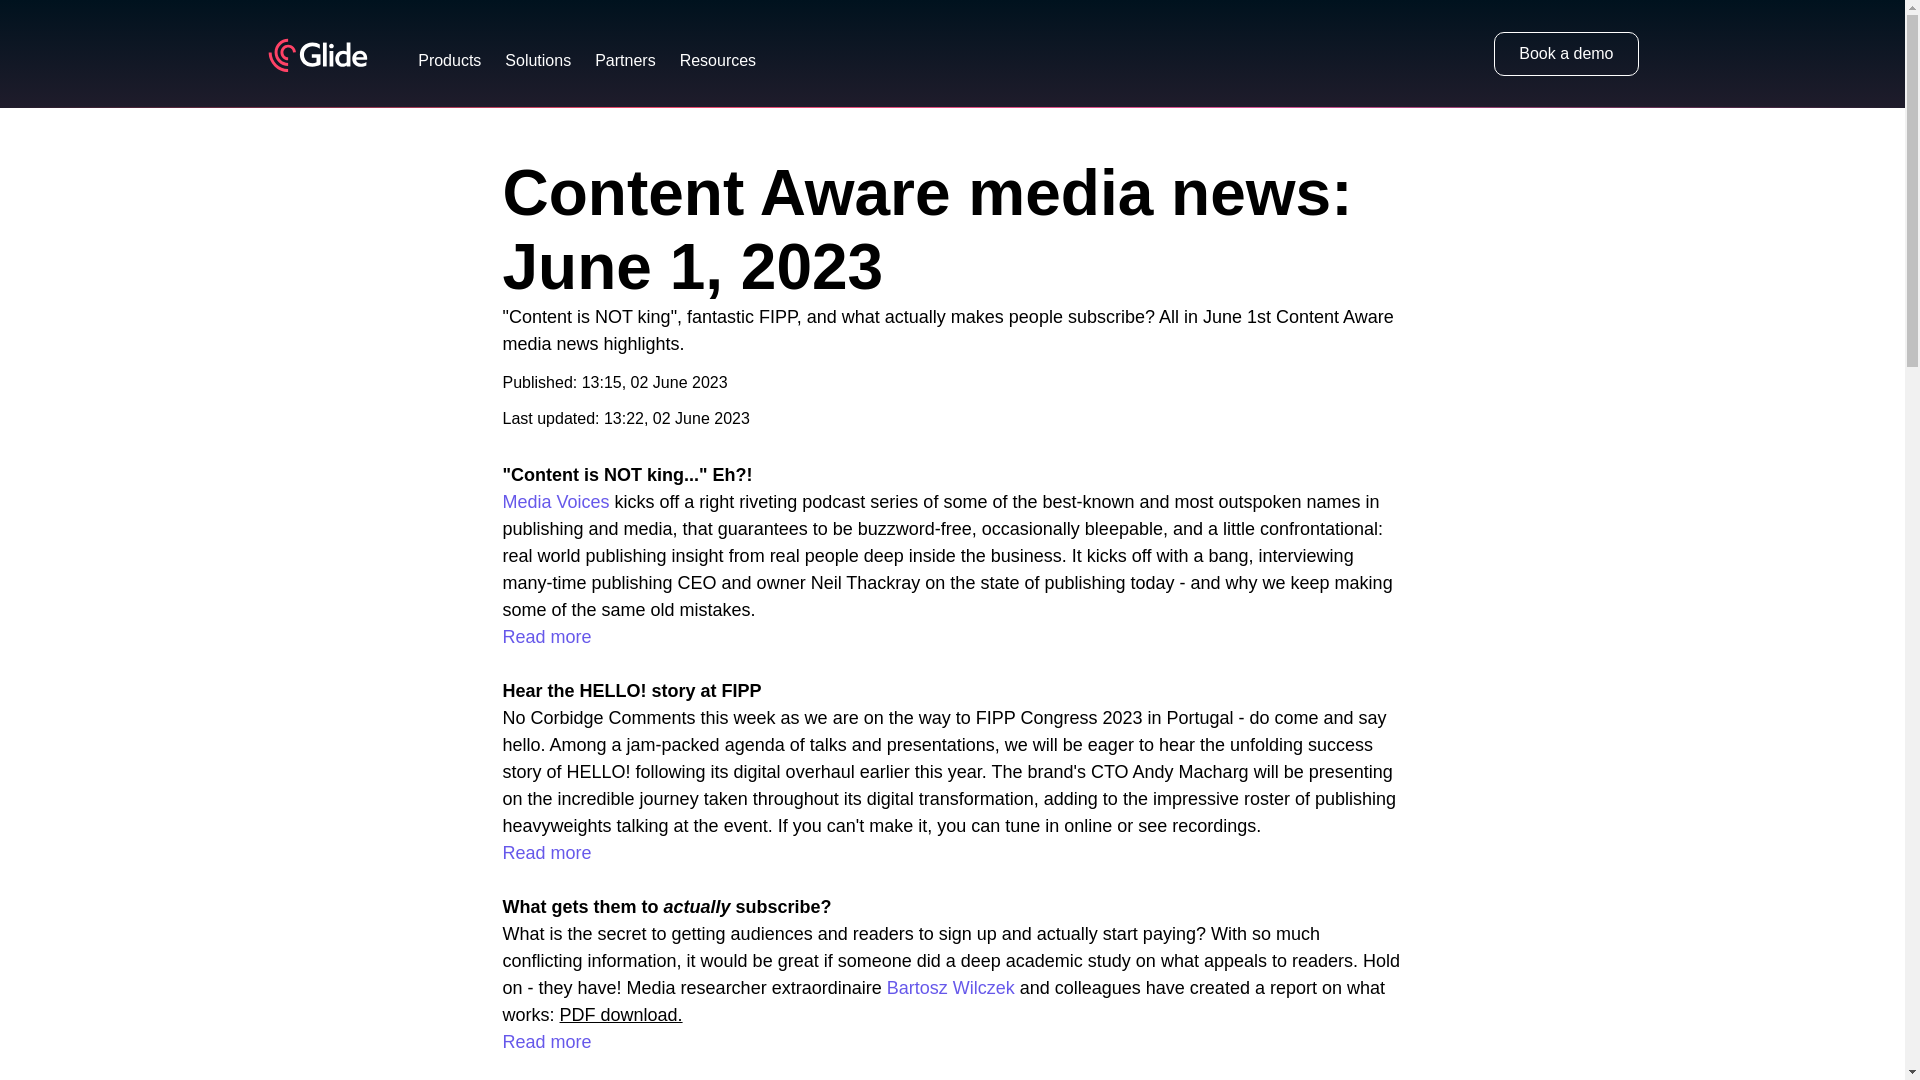  I want to click on Read more, so click(546, 852).